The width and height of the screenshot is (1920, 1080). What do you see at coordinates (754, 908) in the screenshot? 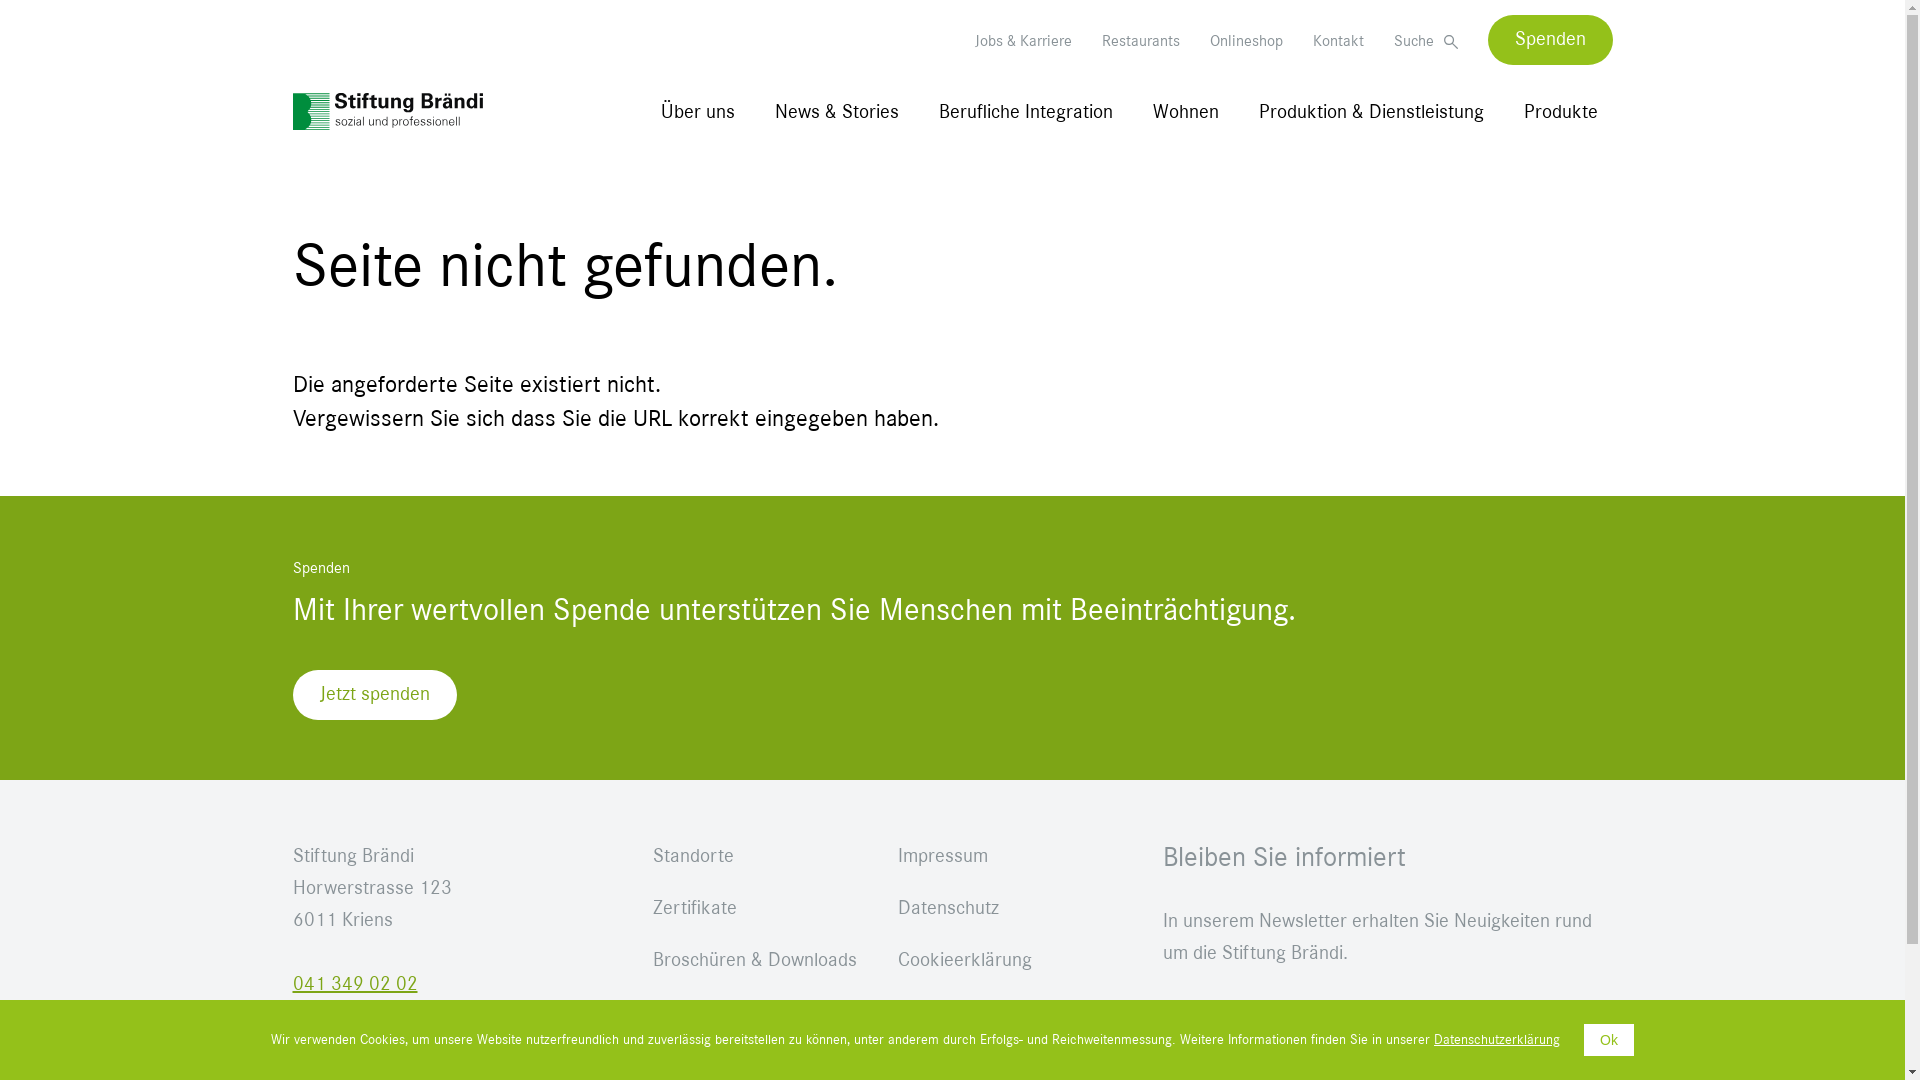
I see `Zertifikate` at bounding box center [754, 908].